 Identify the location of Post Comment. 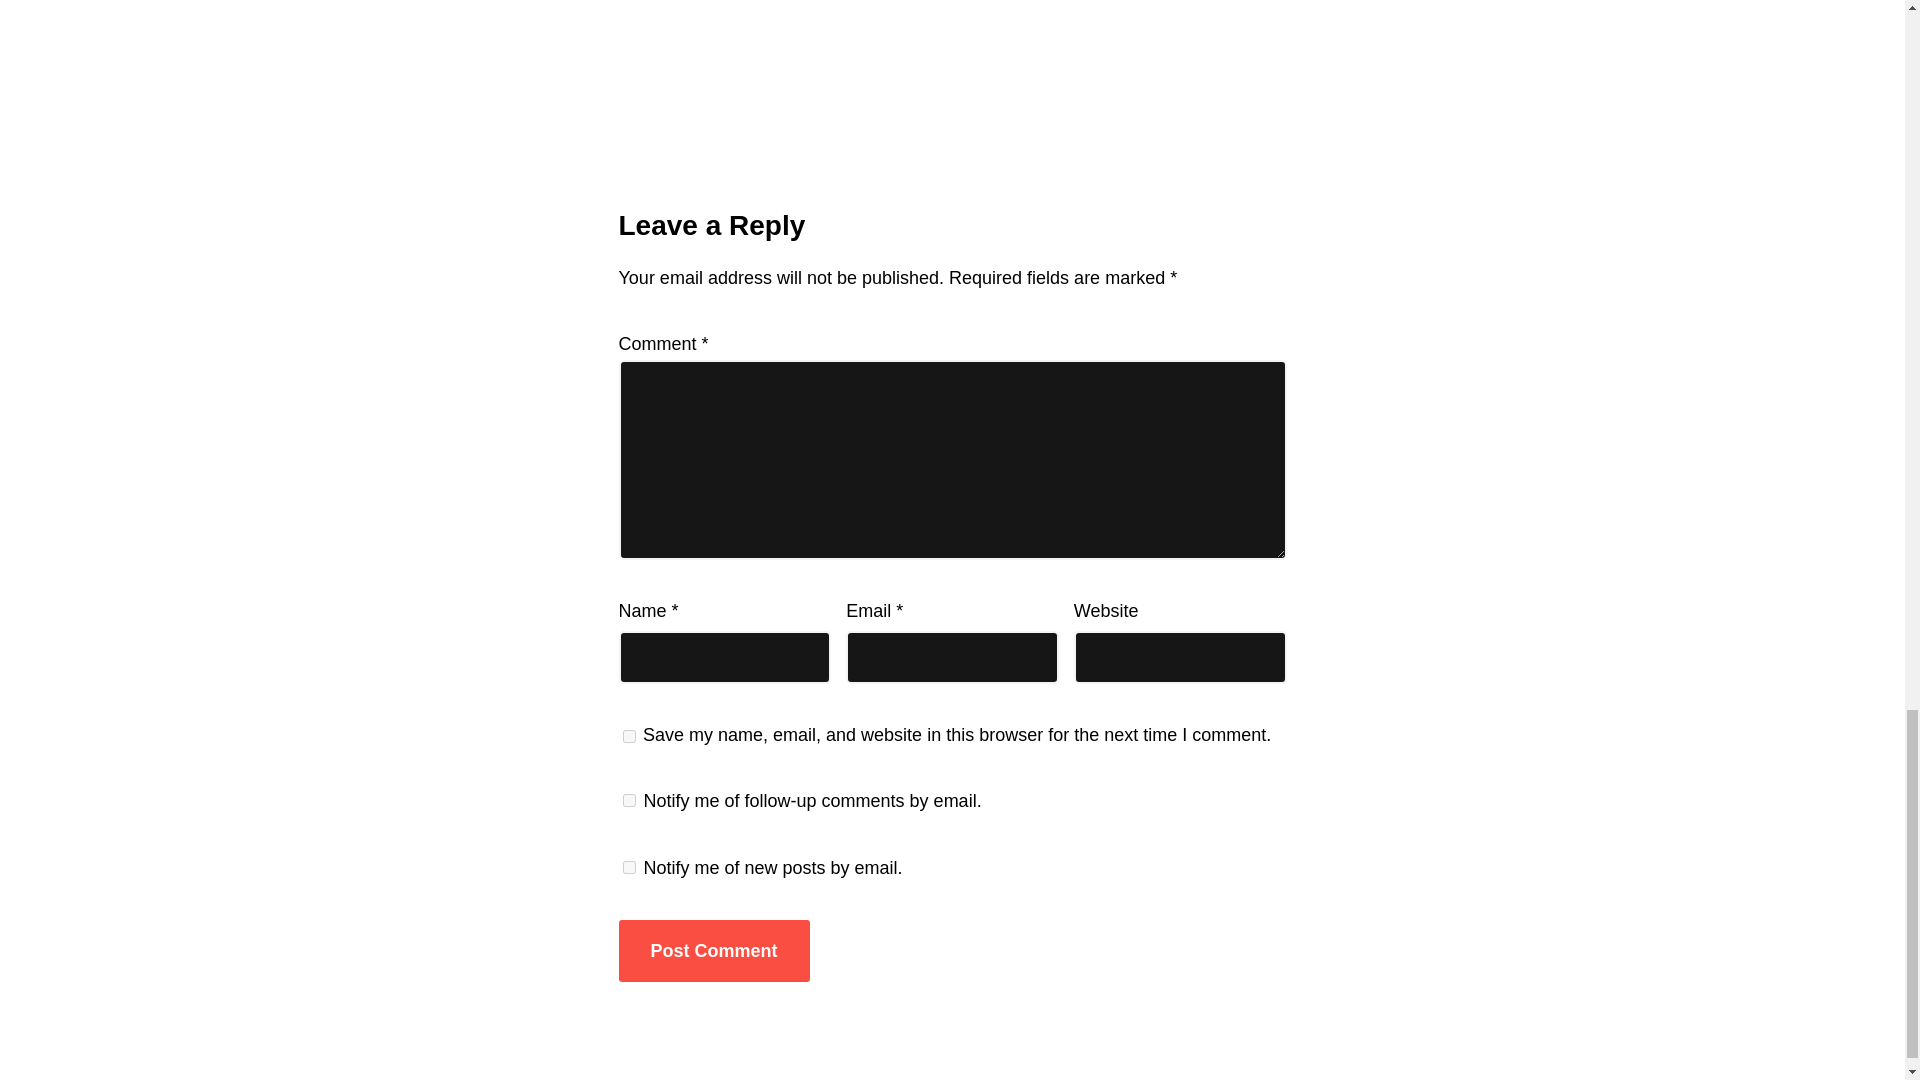
(713, 951).